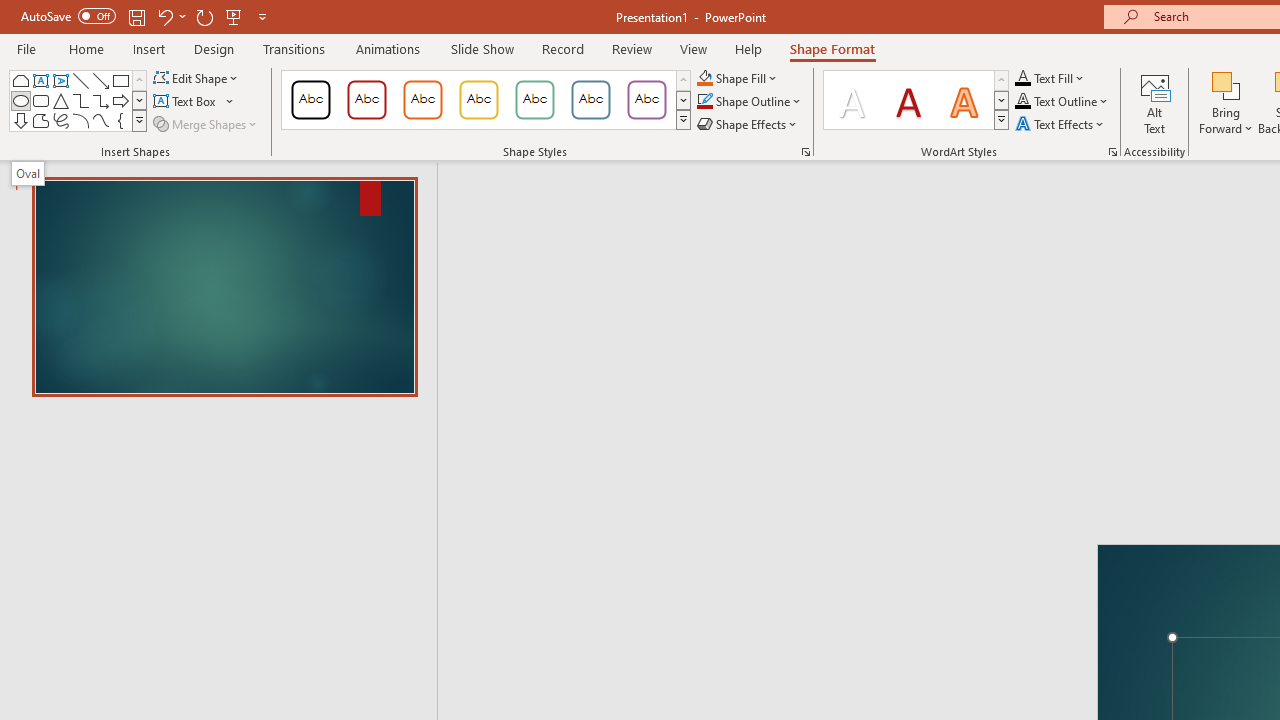 This screenshot has width=1280, height=720. Describe the element at coordinates (1226, 102) in the screenshot. I see `Bring Forward` at that location.